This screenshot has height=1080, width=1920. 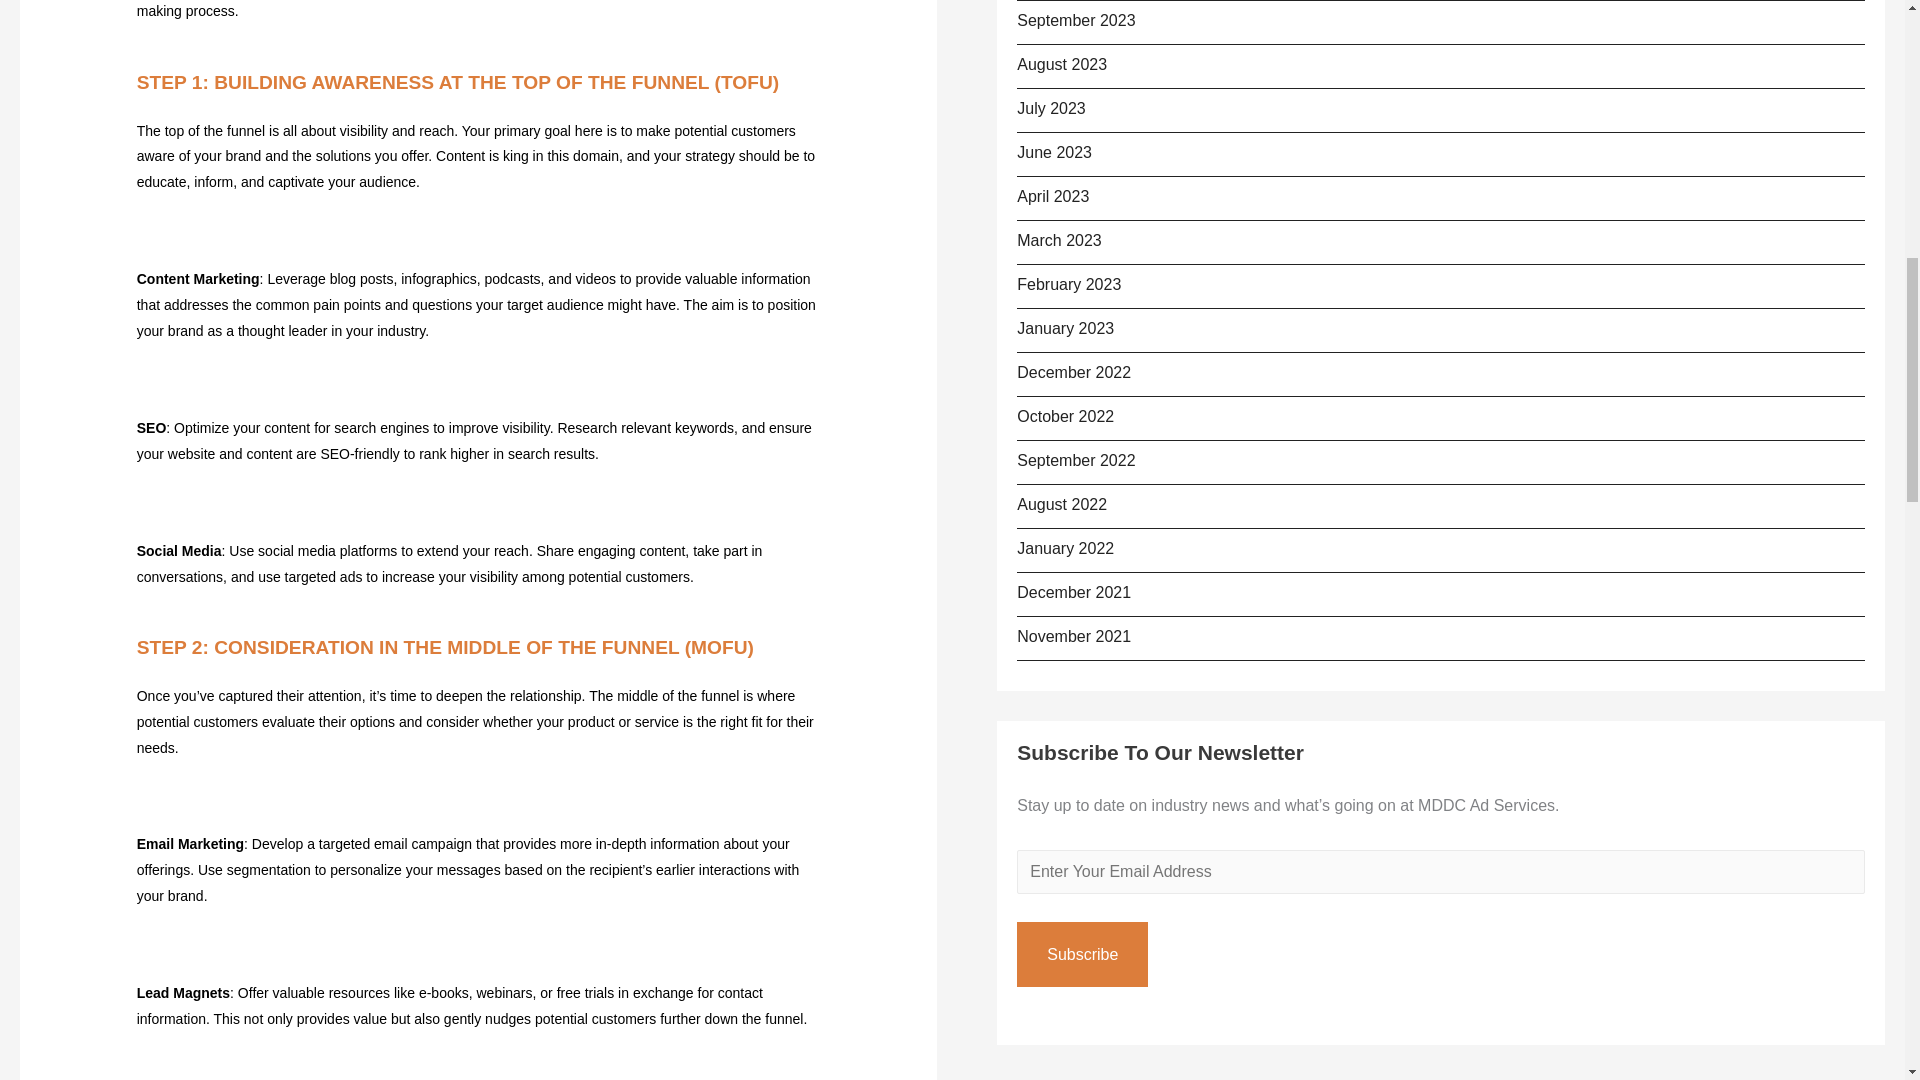 I want to click on August 2023, so click(x=1062, y=64).